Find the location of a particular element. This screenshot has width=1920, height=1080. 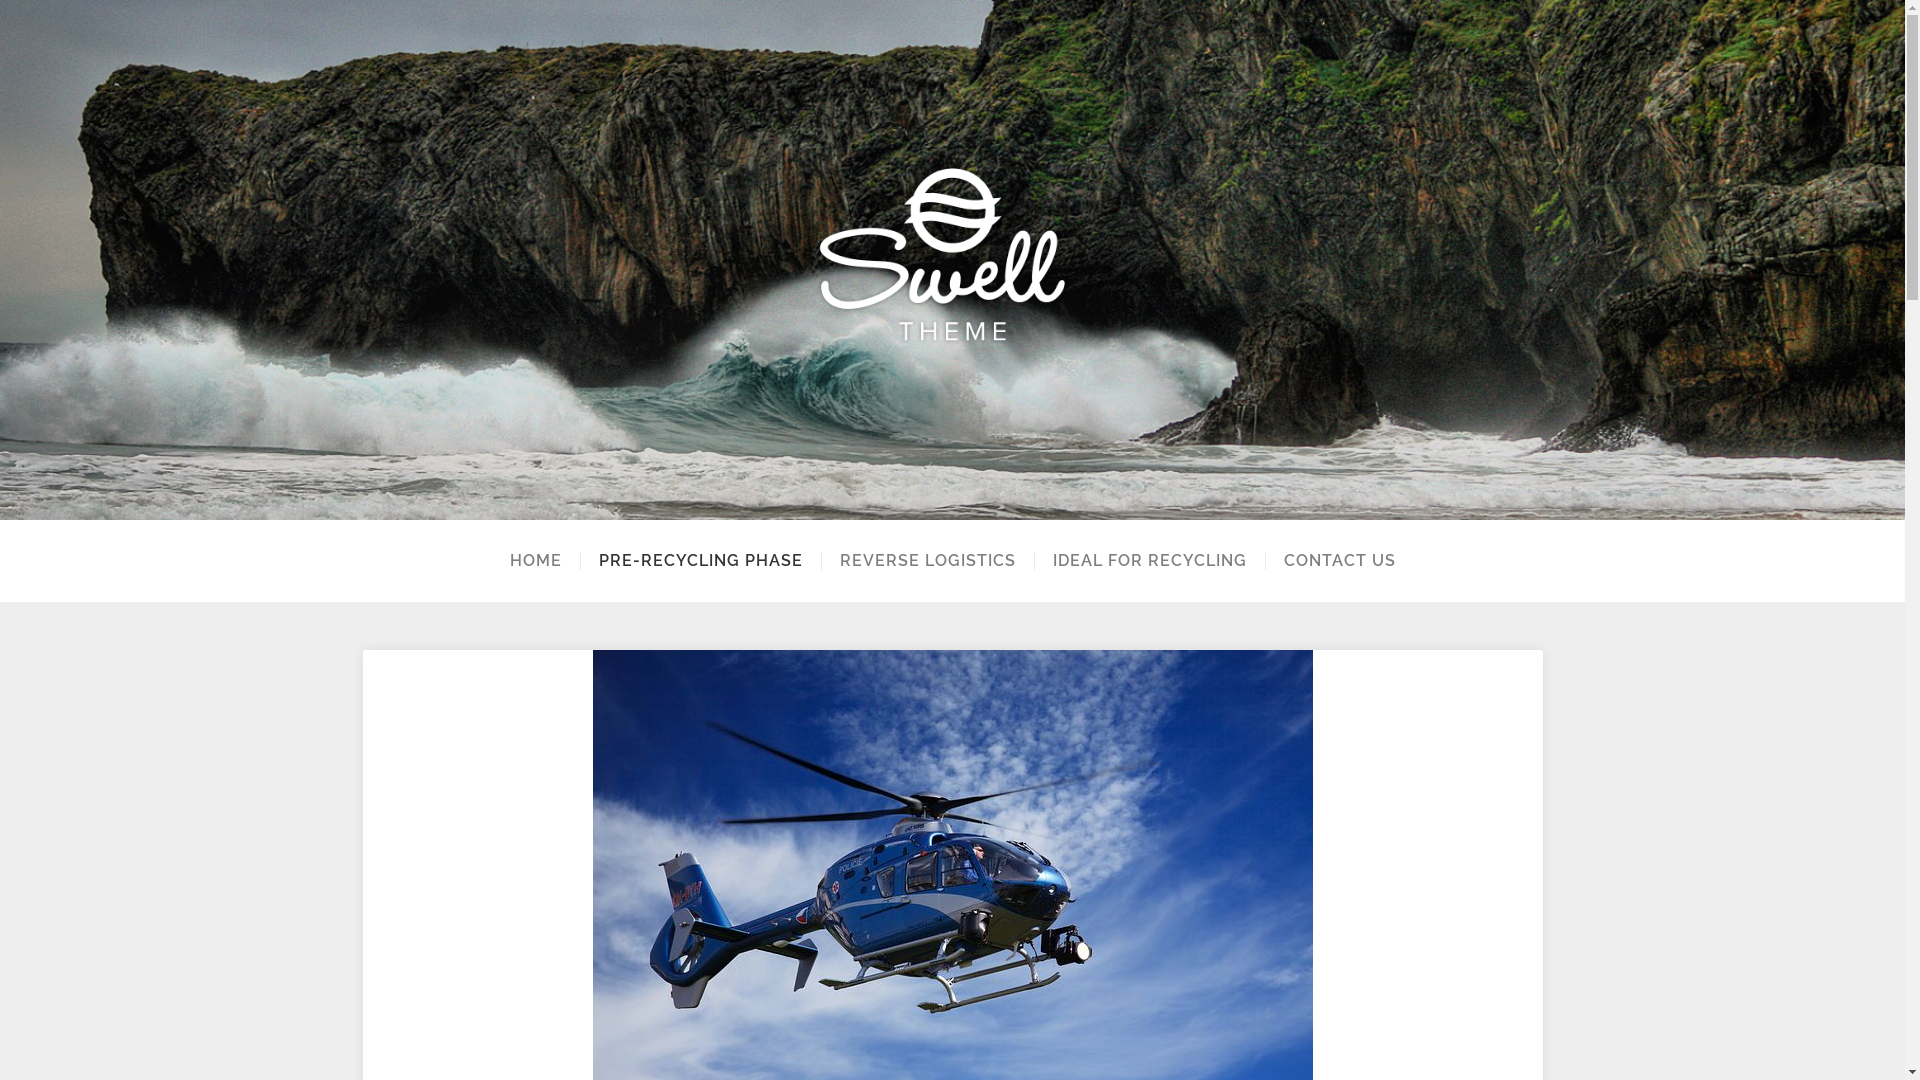

Italo Club is located at coordinates (952, 260).